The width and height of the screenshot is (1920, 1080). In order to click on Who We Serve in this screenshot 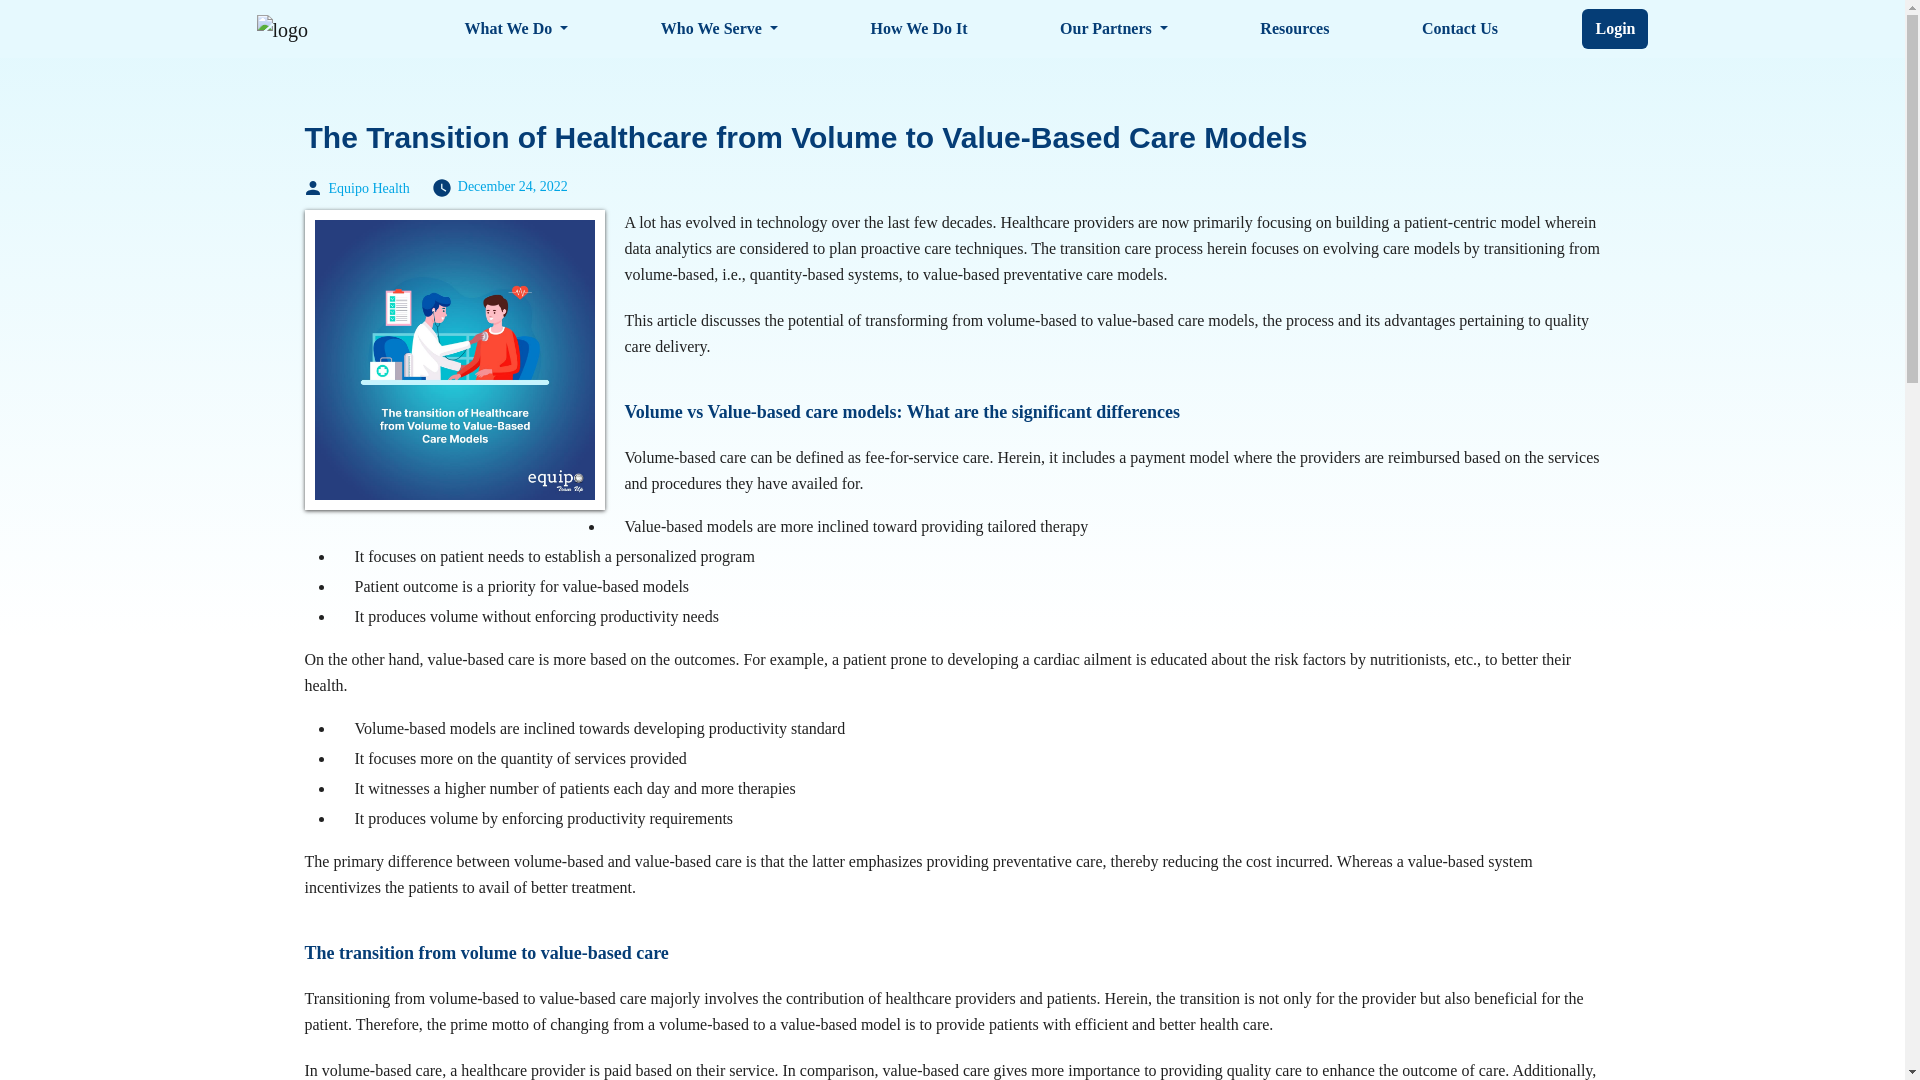, I will do `click(718, 28)`.